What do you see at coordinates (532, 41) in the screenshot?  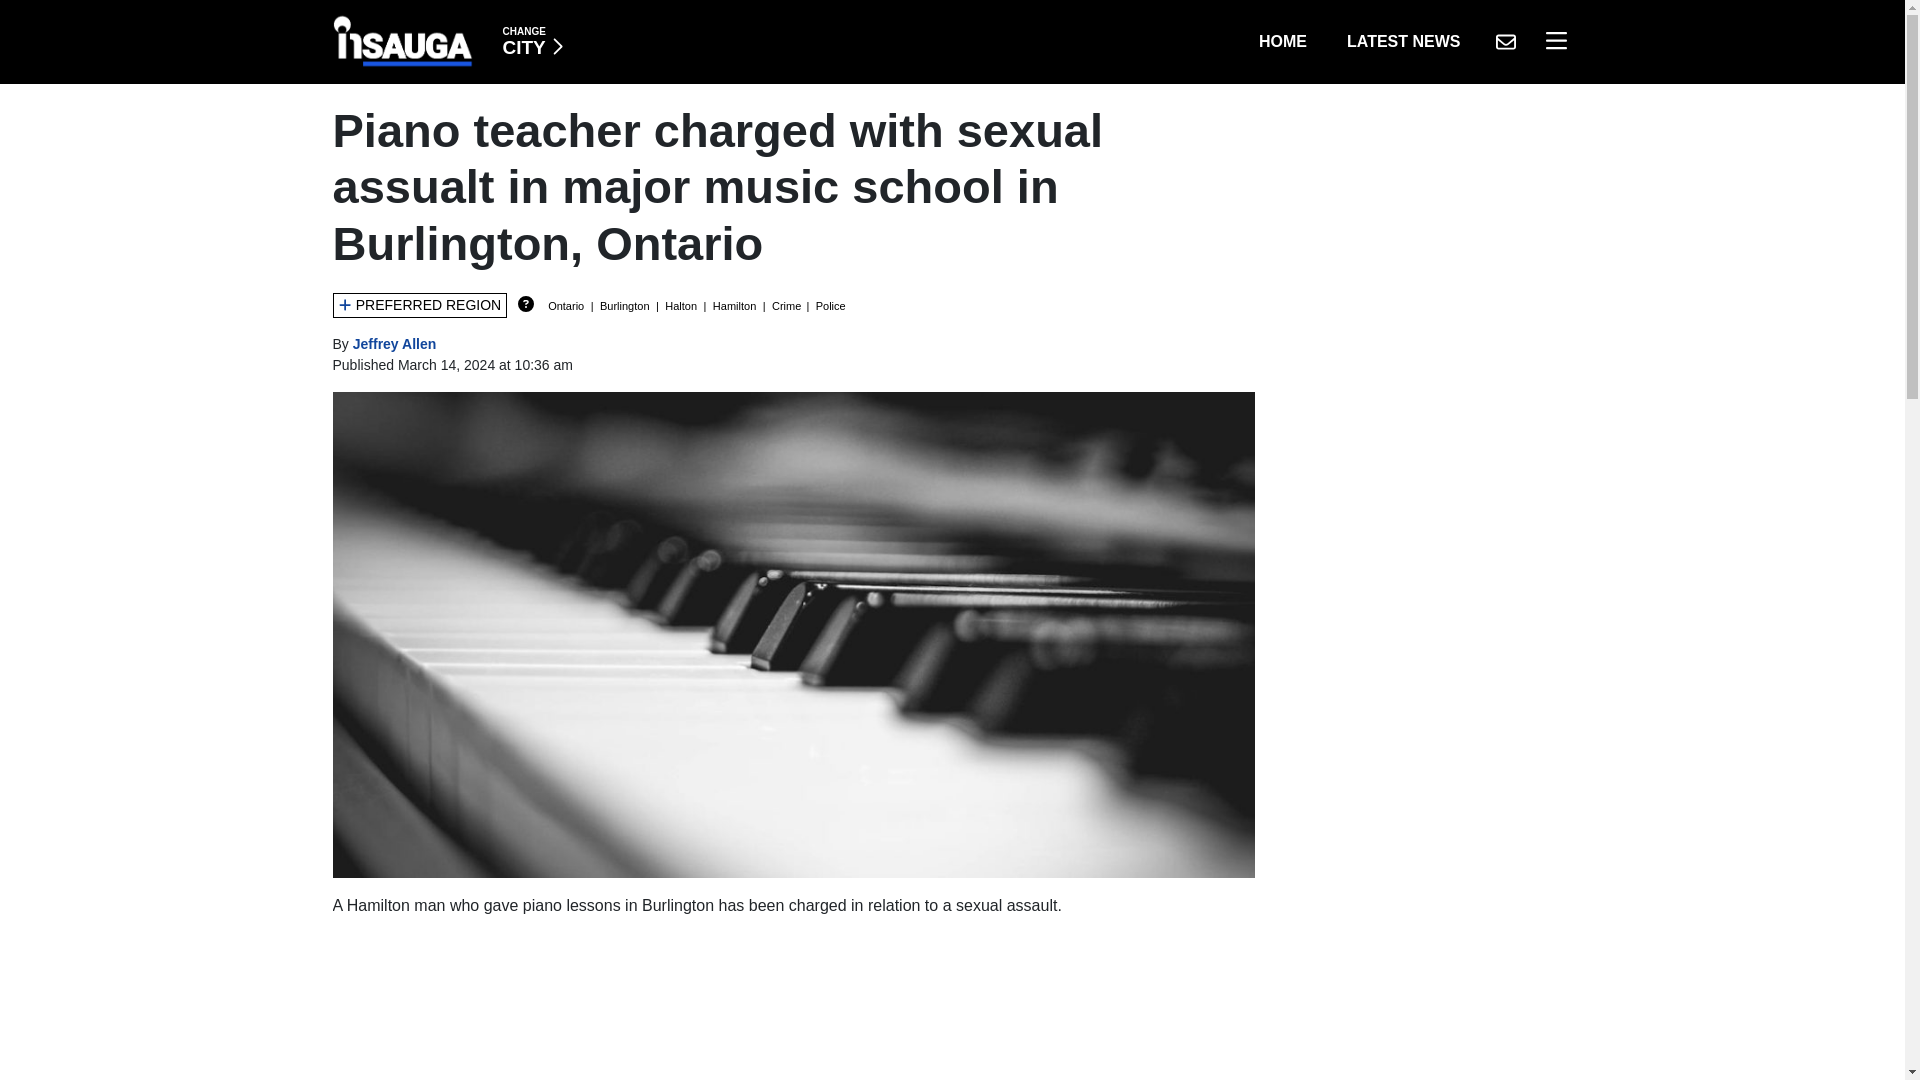 I see `SIGN UP FOR OUR NEWSLETTER` at bounding box center [532, 41].